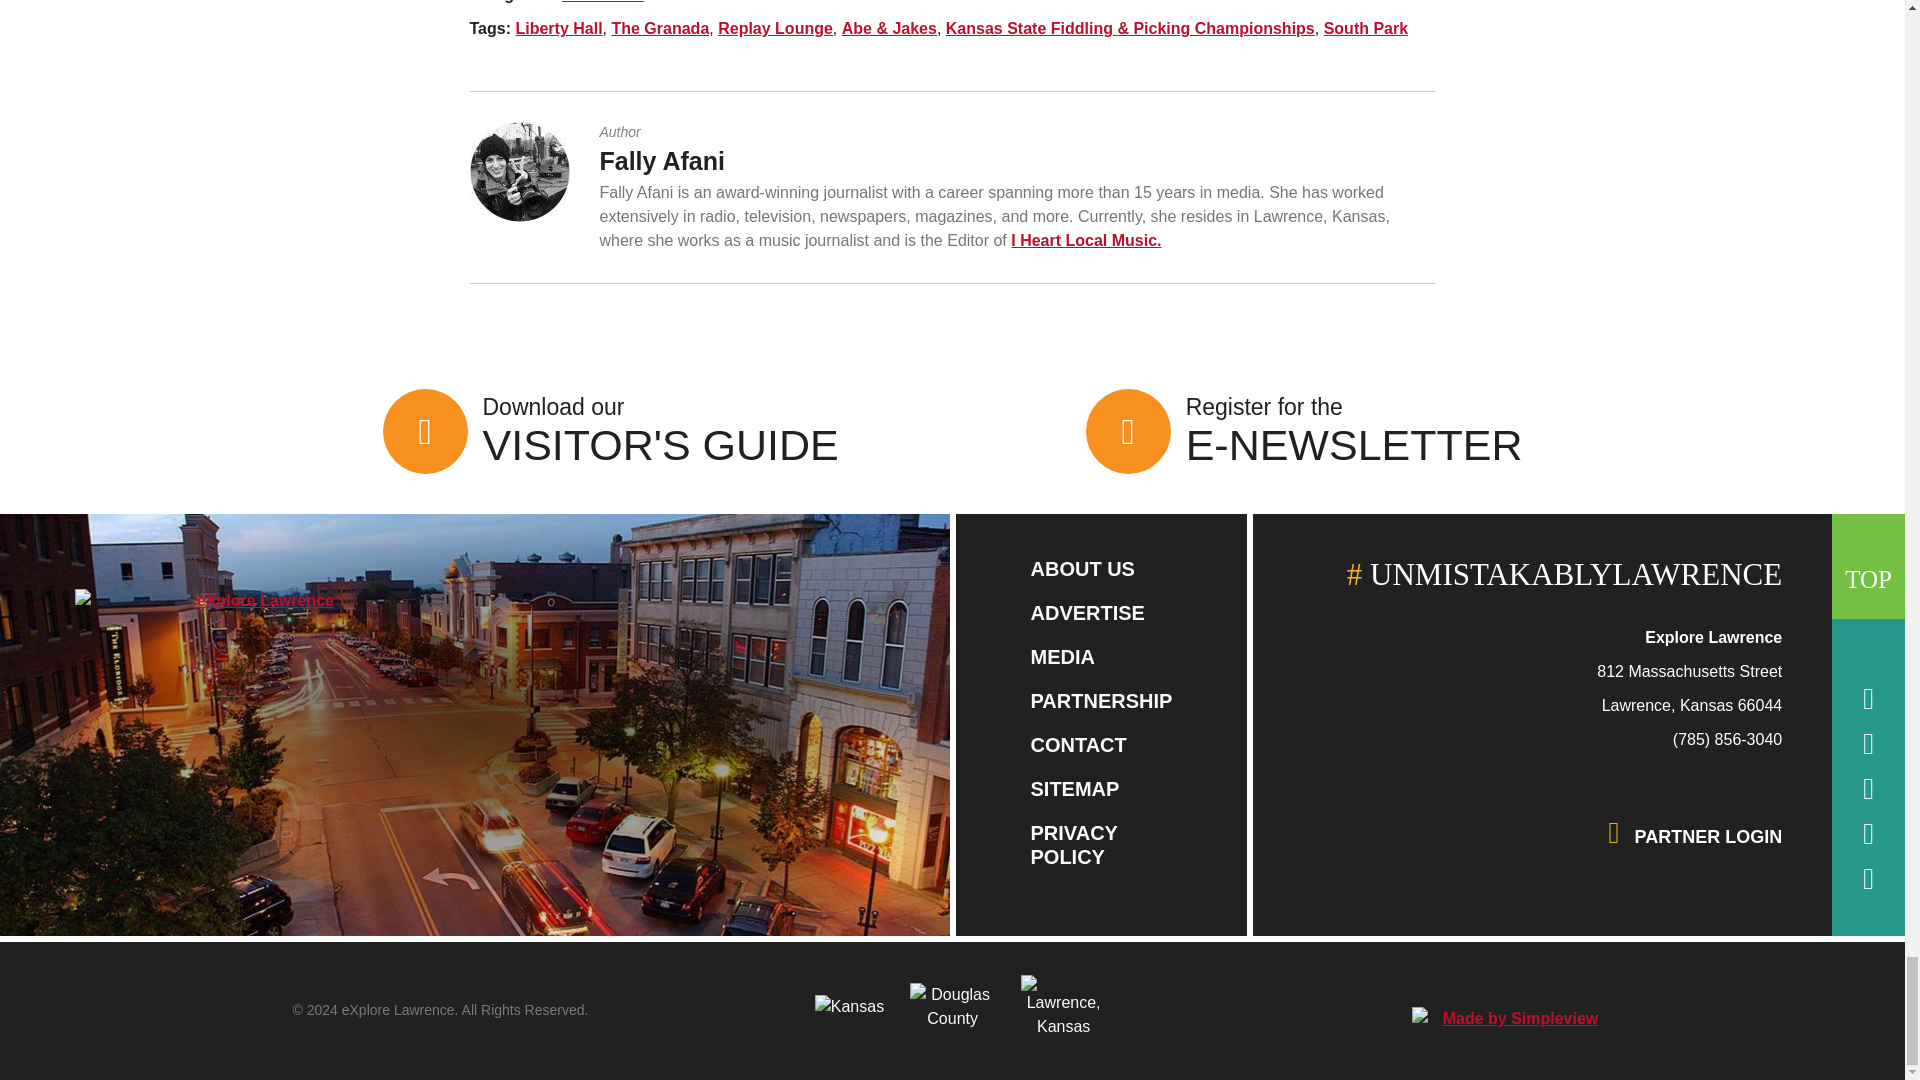  Describe the element at coordinates (1082, 568) in the screenshot. I see `About Us` at that location.